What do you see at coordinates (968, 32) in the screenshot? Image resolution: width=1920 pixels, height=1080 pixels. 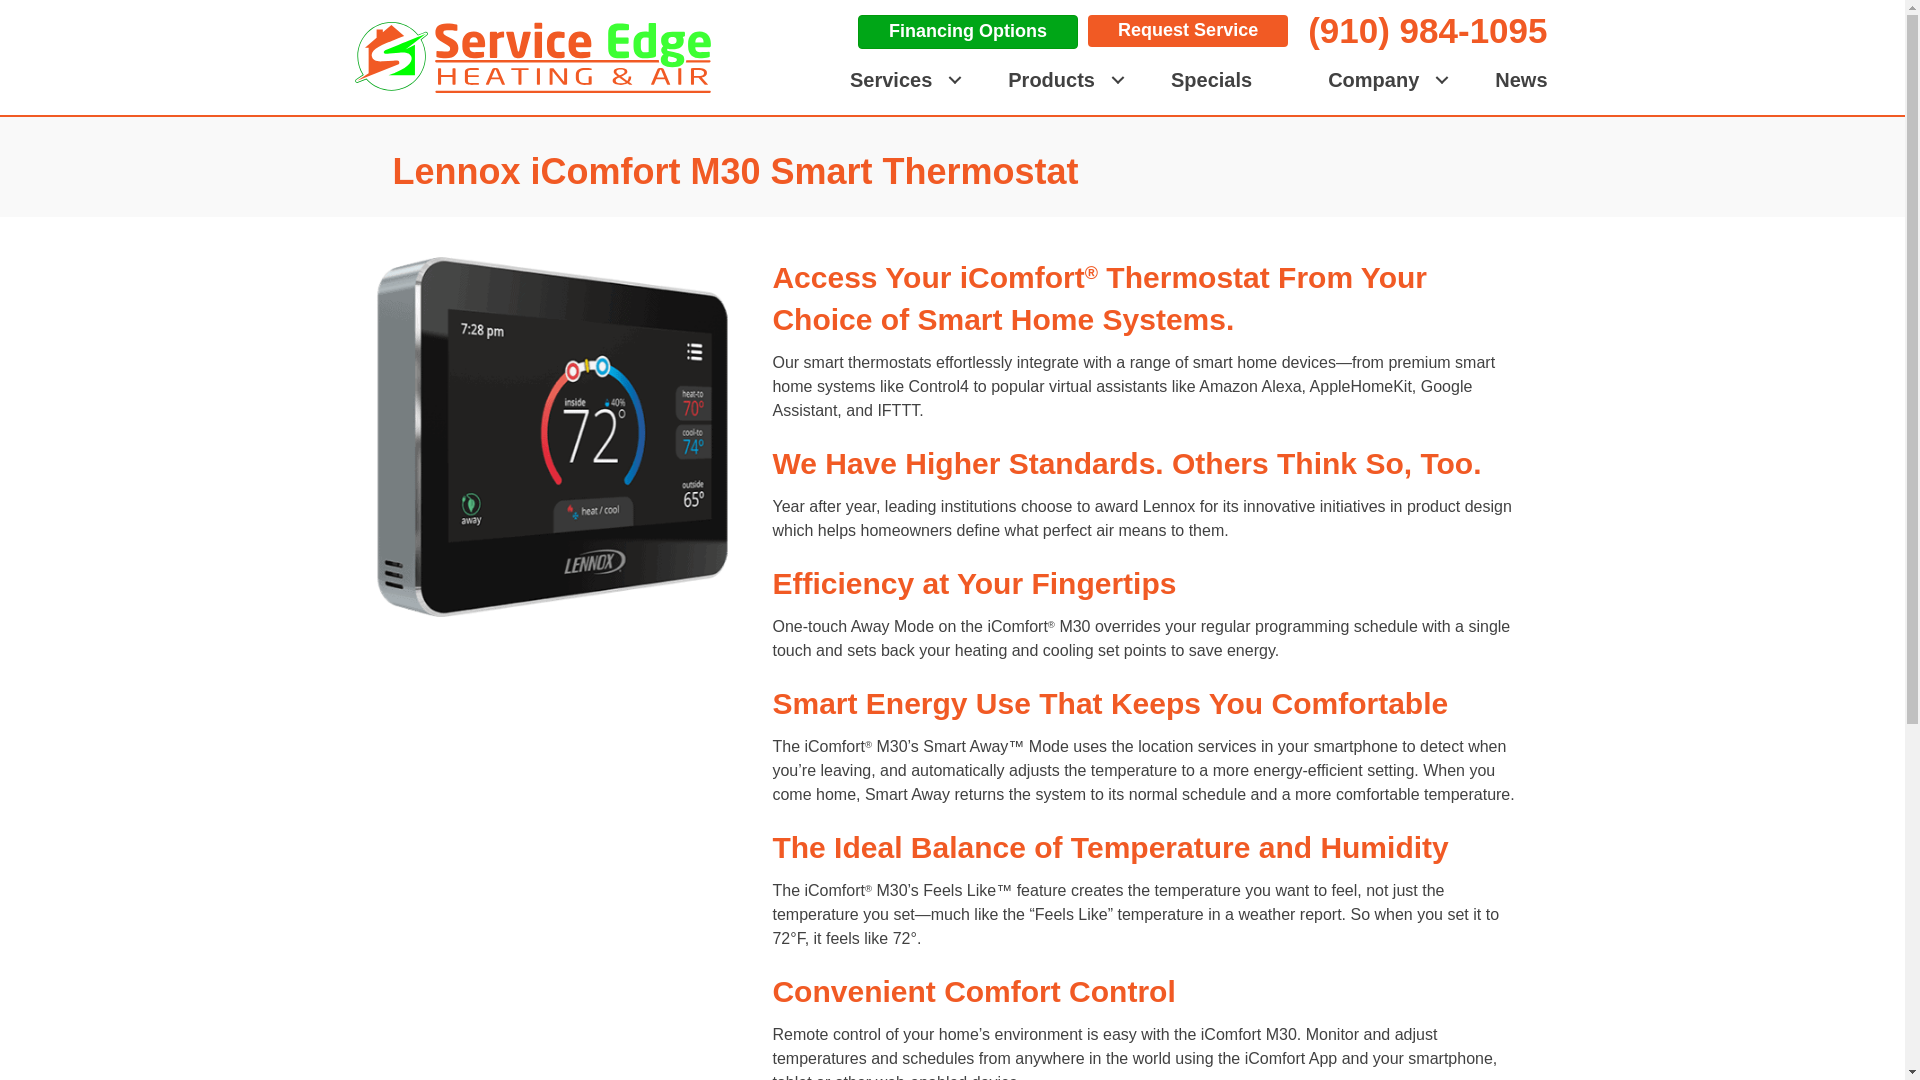 I see `Financing Options` at bounding box center [968, 32].